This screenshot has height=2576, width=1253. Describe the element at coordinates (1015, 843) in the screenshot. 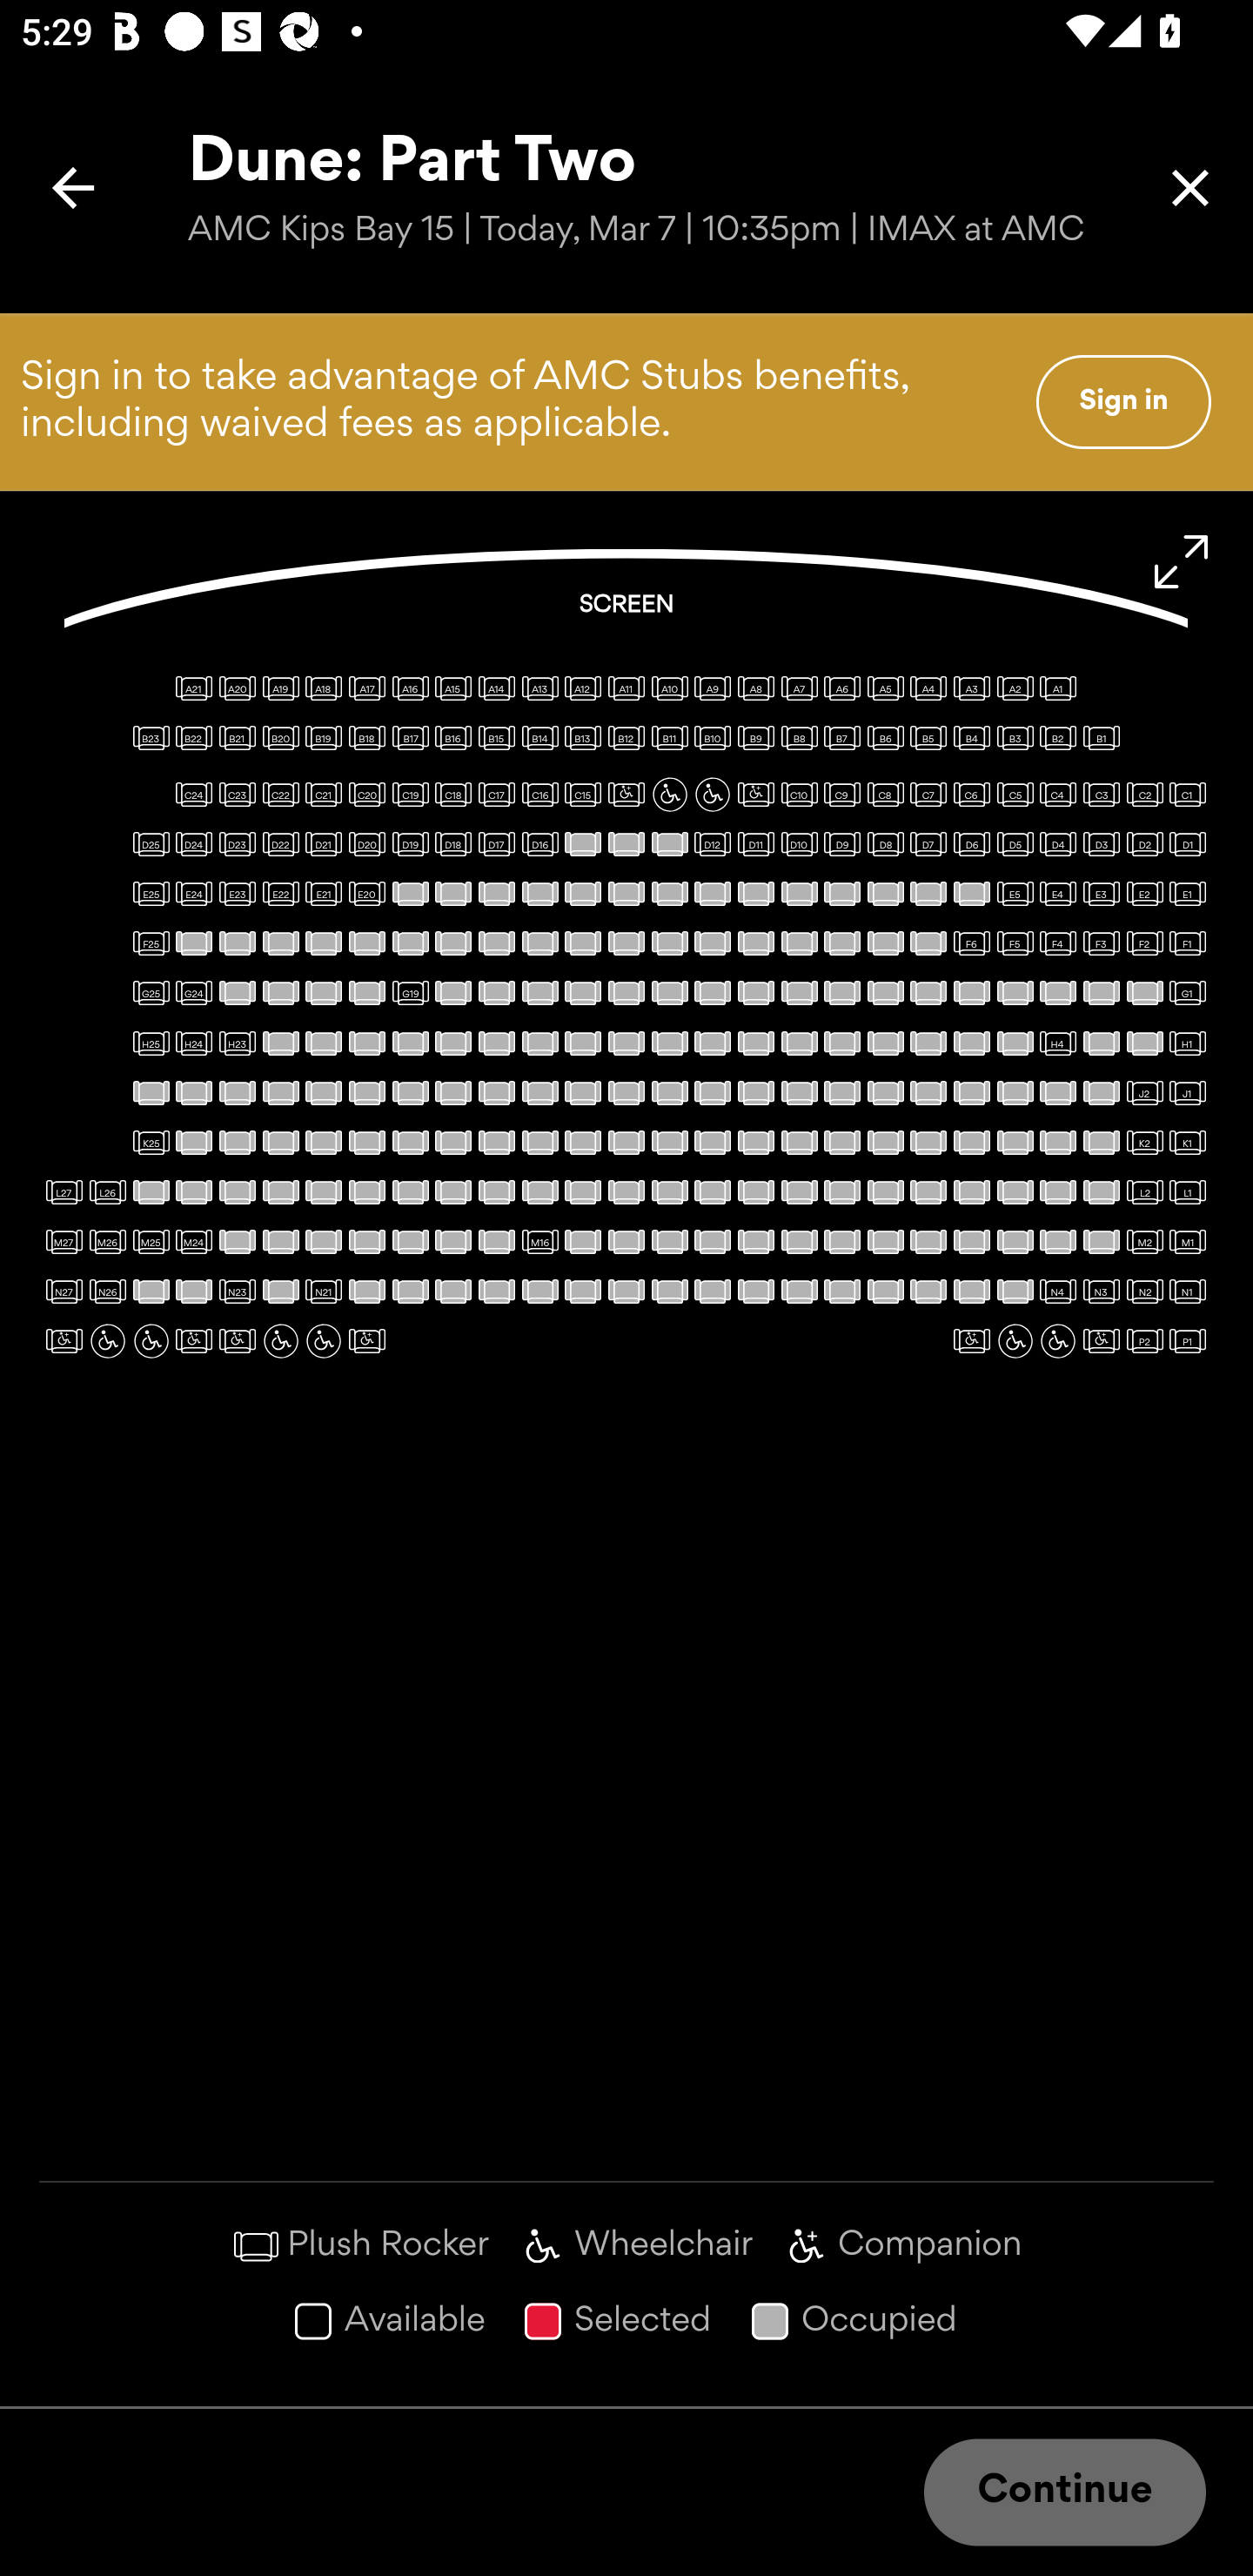

I see `D5, Regular seat, available` at that location.